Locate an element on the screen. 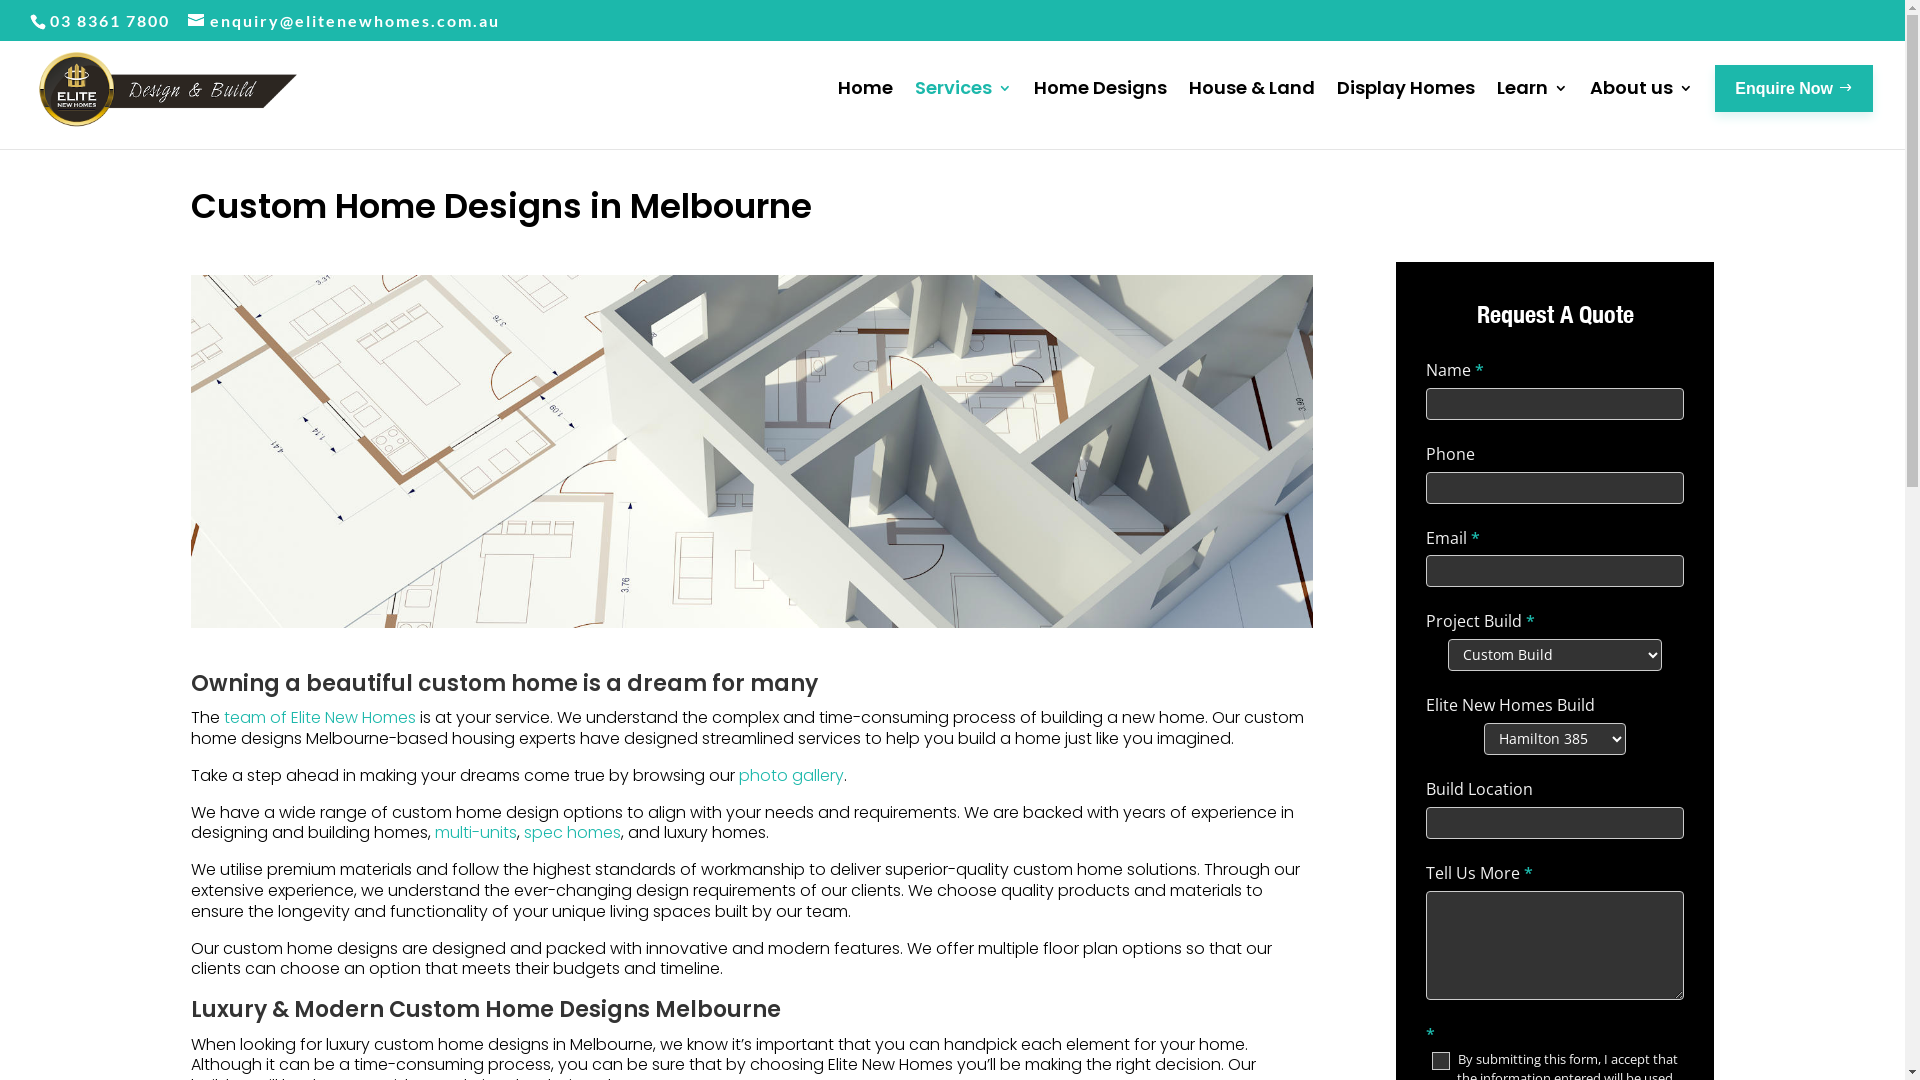 Image resolution: width=1920 pixels, height=1080 pixels. enquiry@elitenewhomes.com.au is located at coordinates (344, 20).